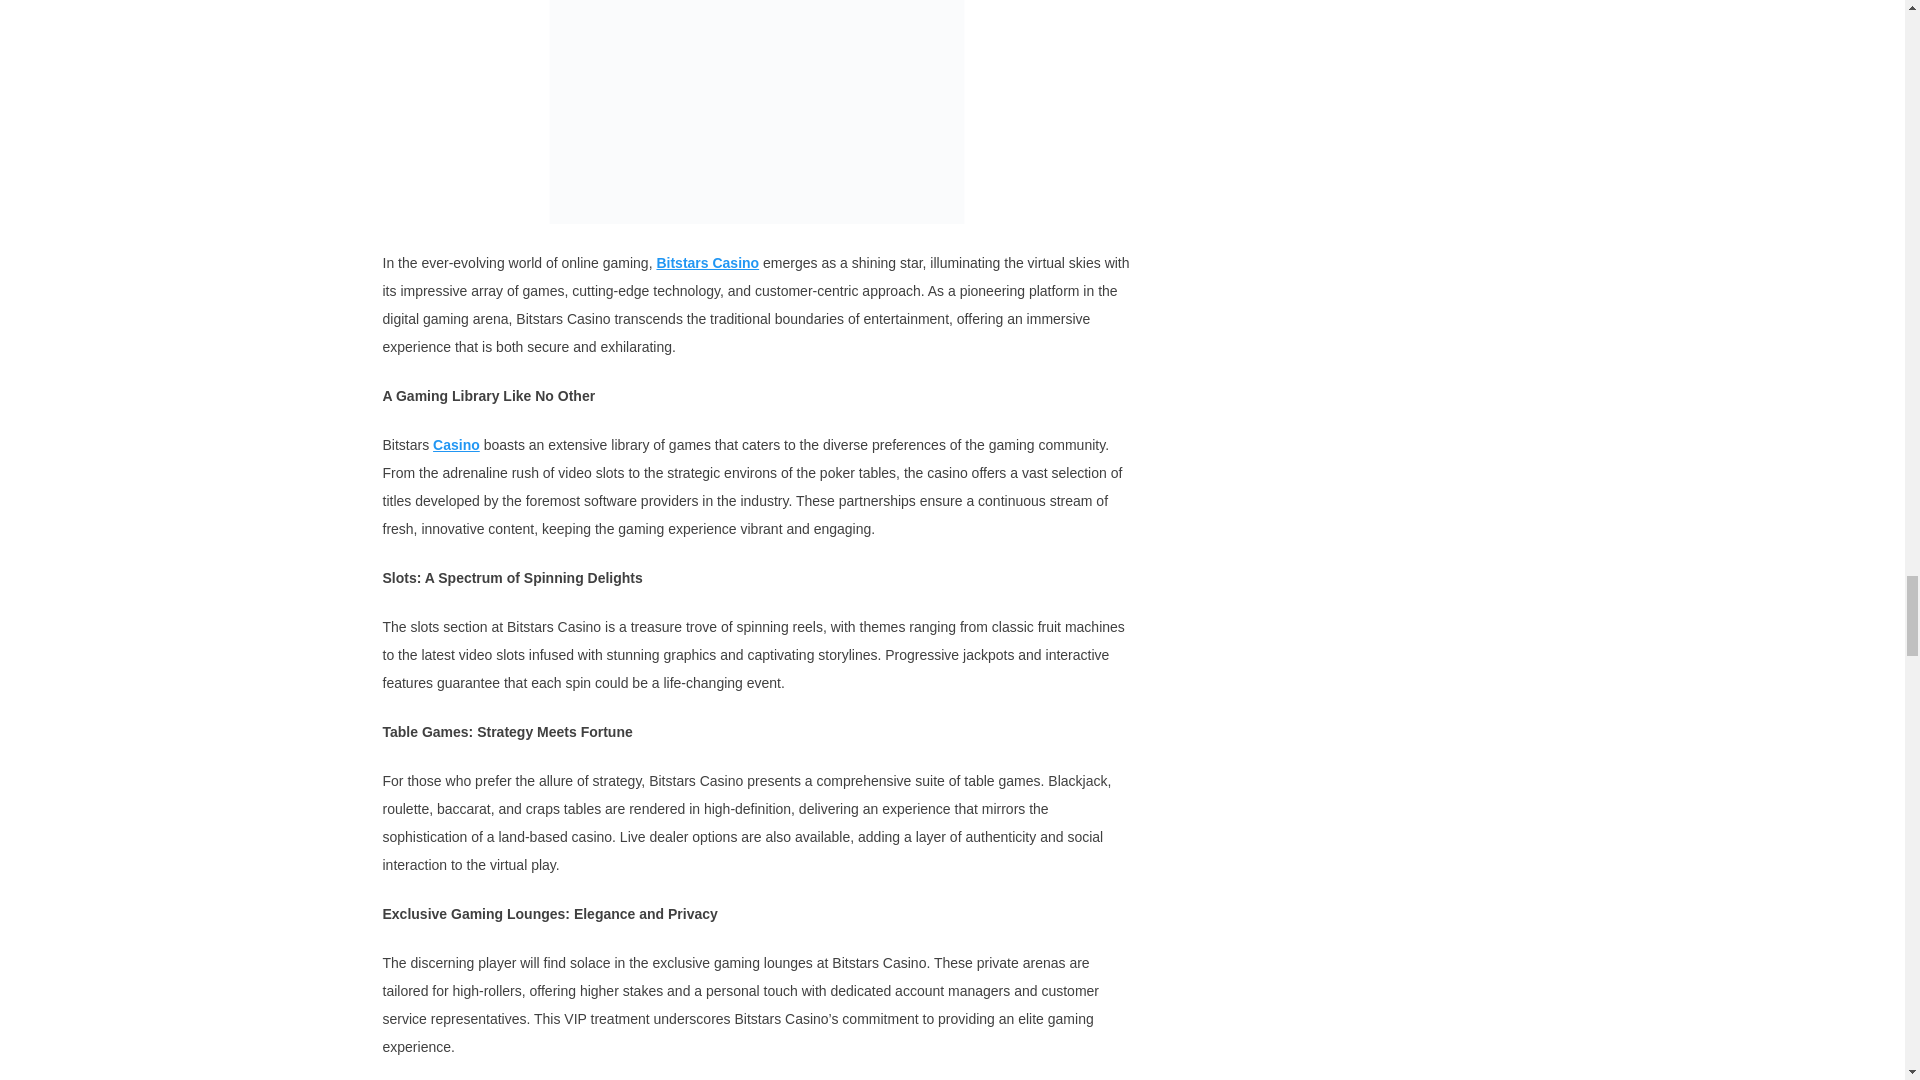  Describe the element at coordinates (707, 262) in the screenshot. I see `Bitstars Casino` at that location.